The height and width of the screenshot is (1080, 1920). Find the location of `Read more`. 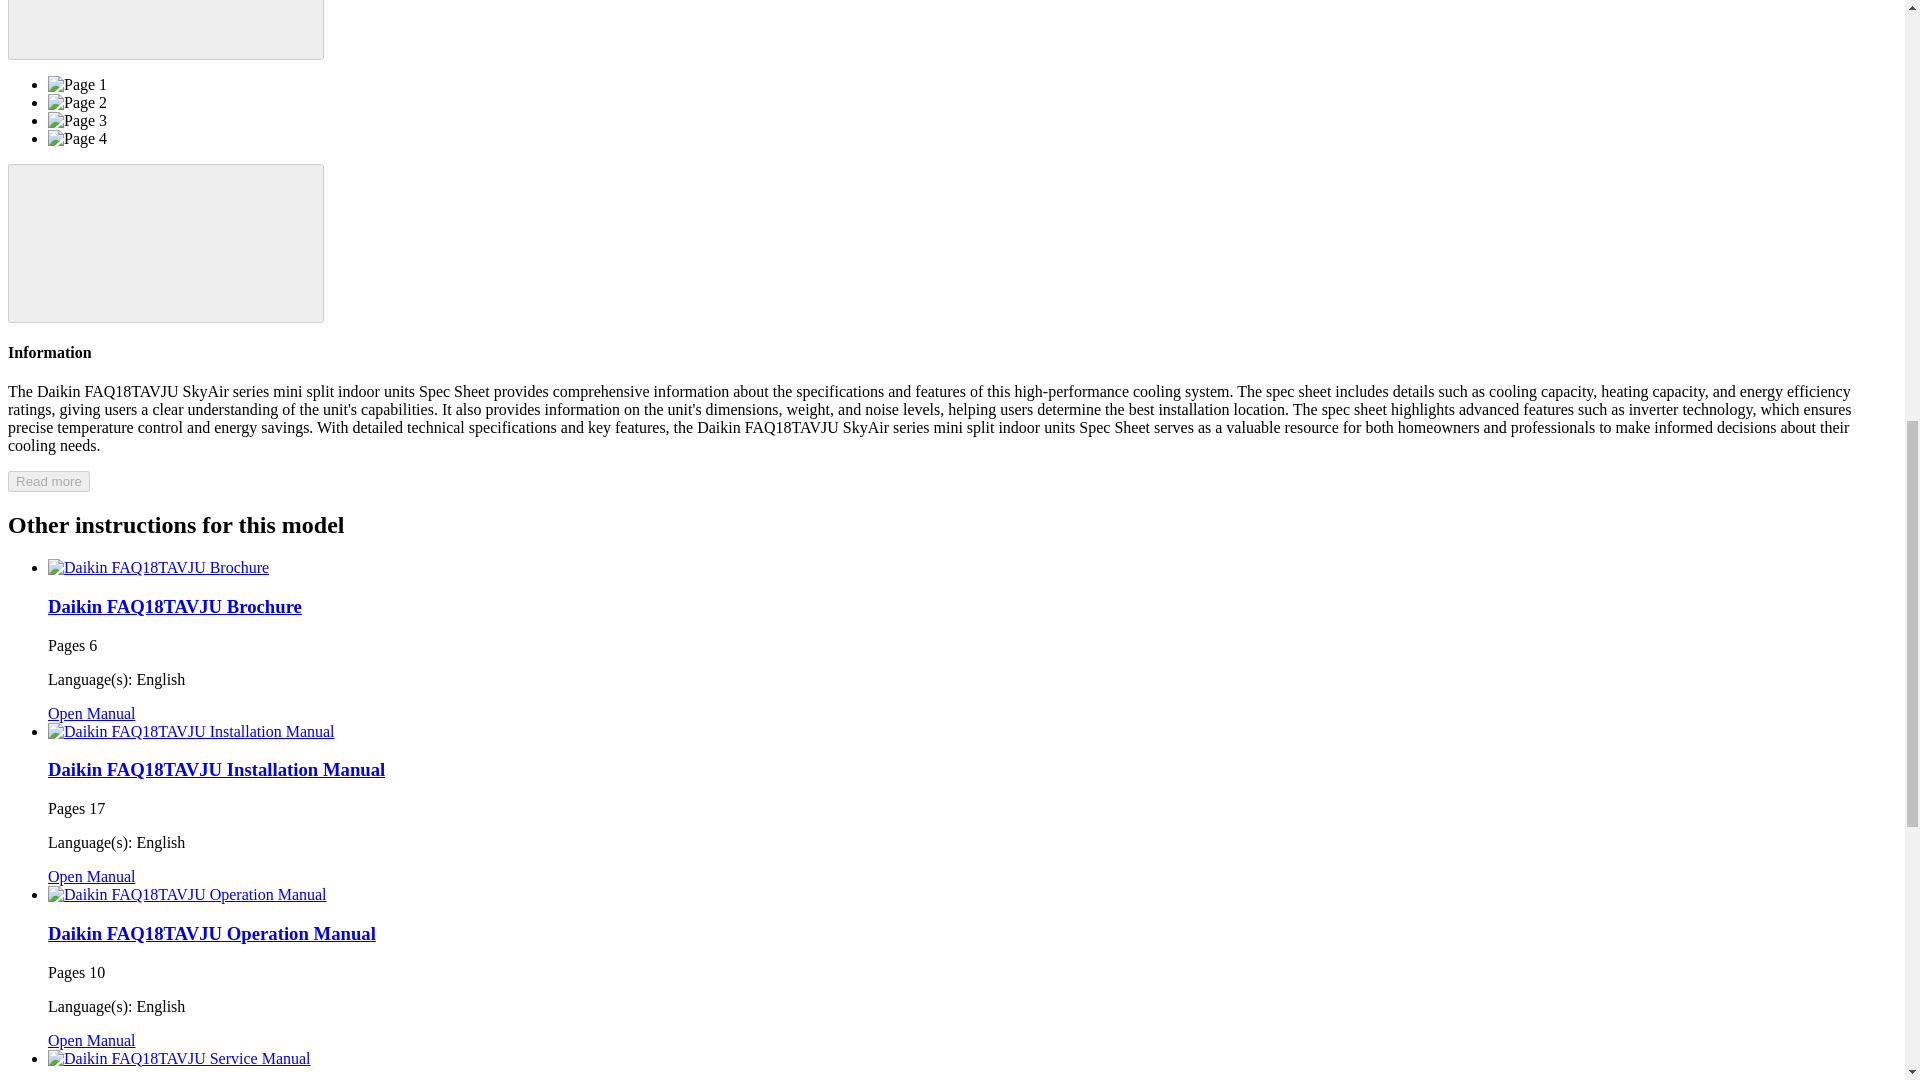

Read more is located at coordinates (48, 481).